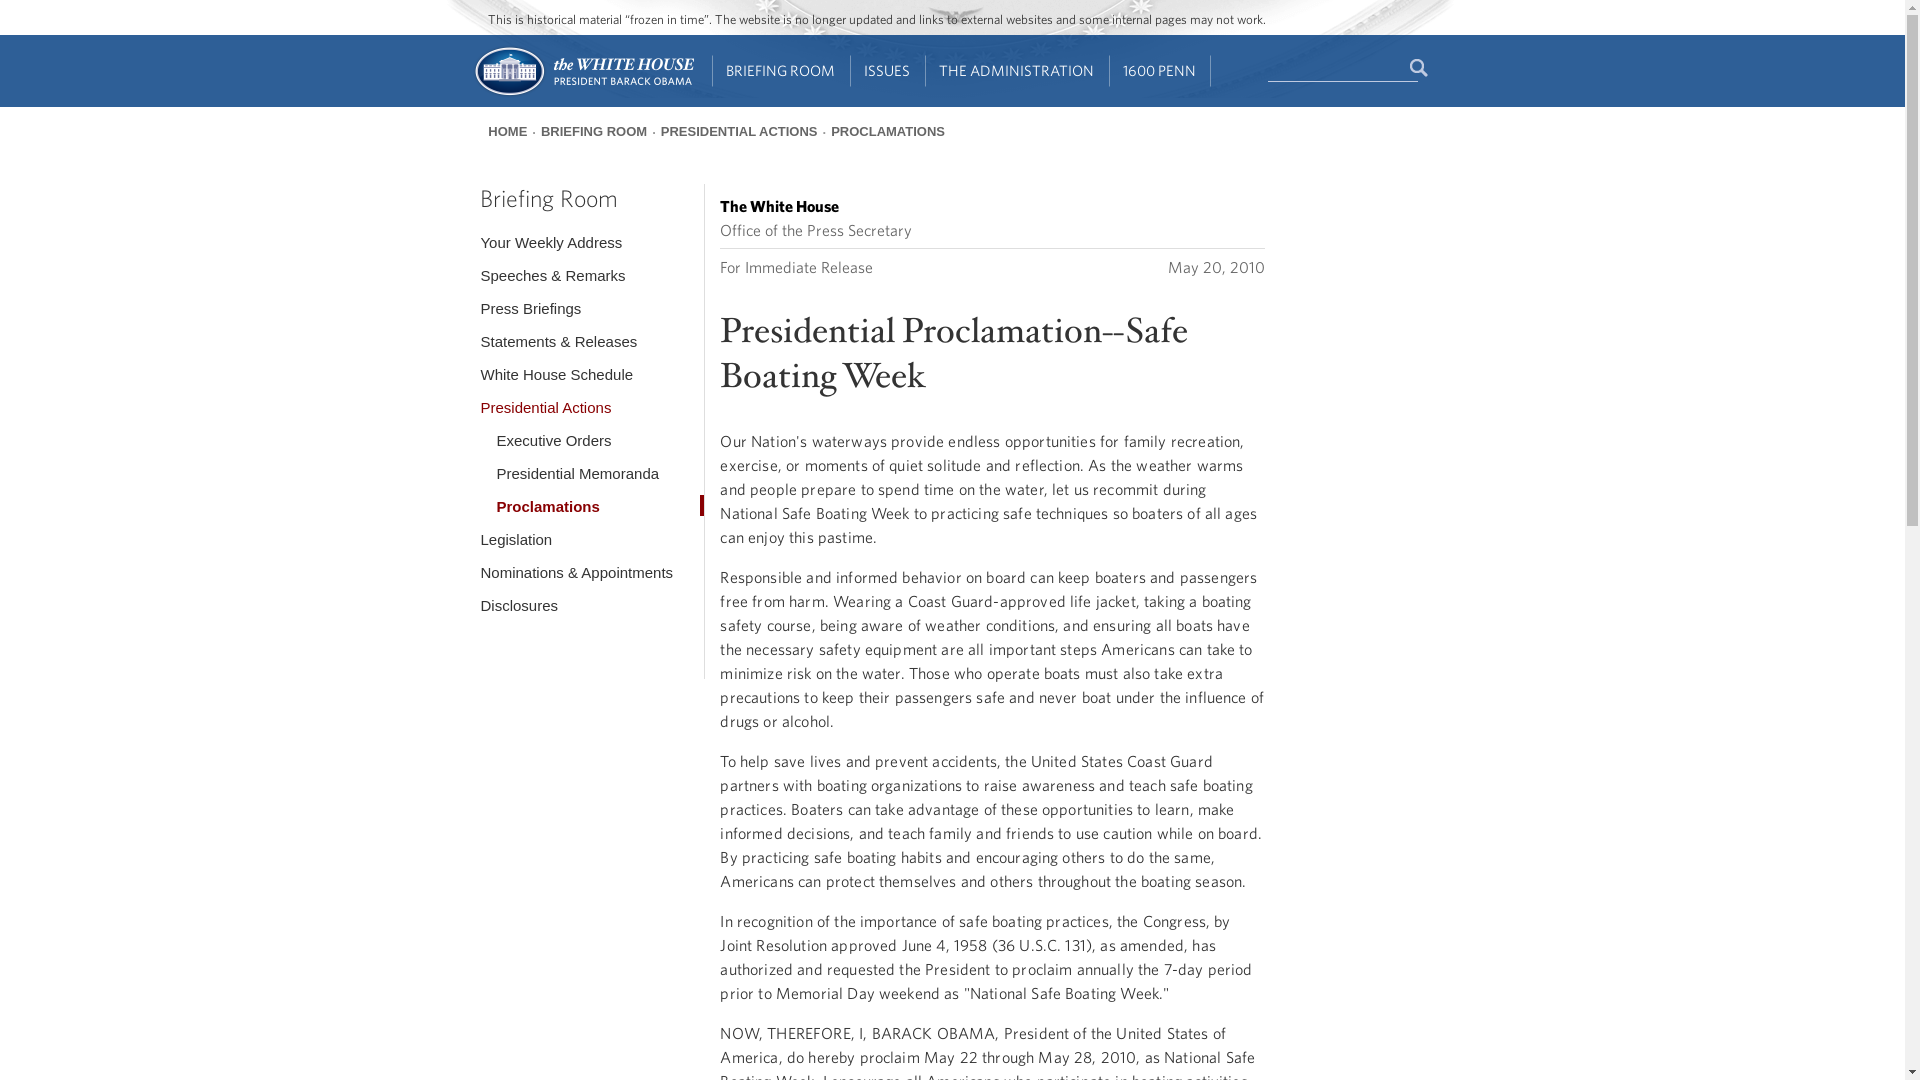 This screenshot has height=1080, width=1920. Describe the element at coordinates (888, 71) in the screenshot. I see `ISSUES` at that location.